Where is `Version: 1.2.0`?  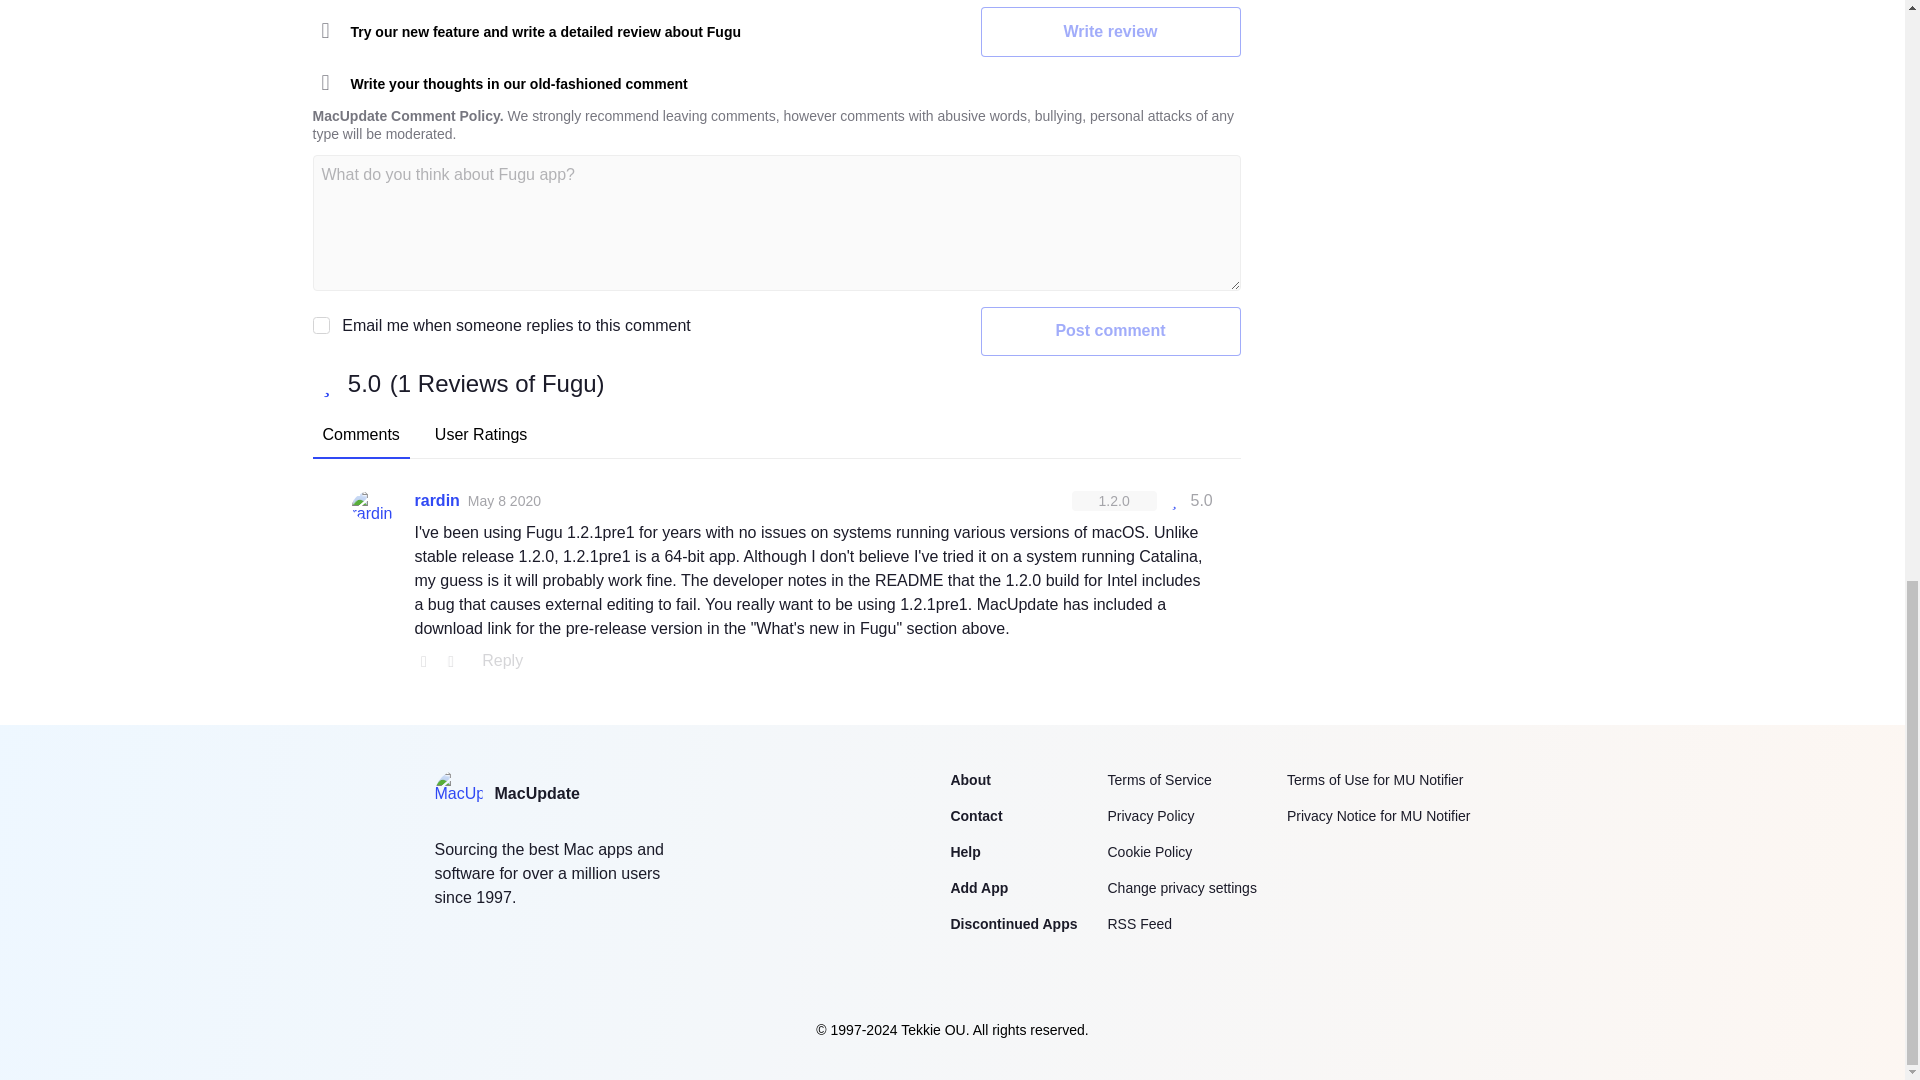
Version: 1.2.0 is located at coordinates (1114, 500).